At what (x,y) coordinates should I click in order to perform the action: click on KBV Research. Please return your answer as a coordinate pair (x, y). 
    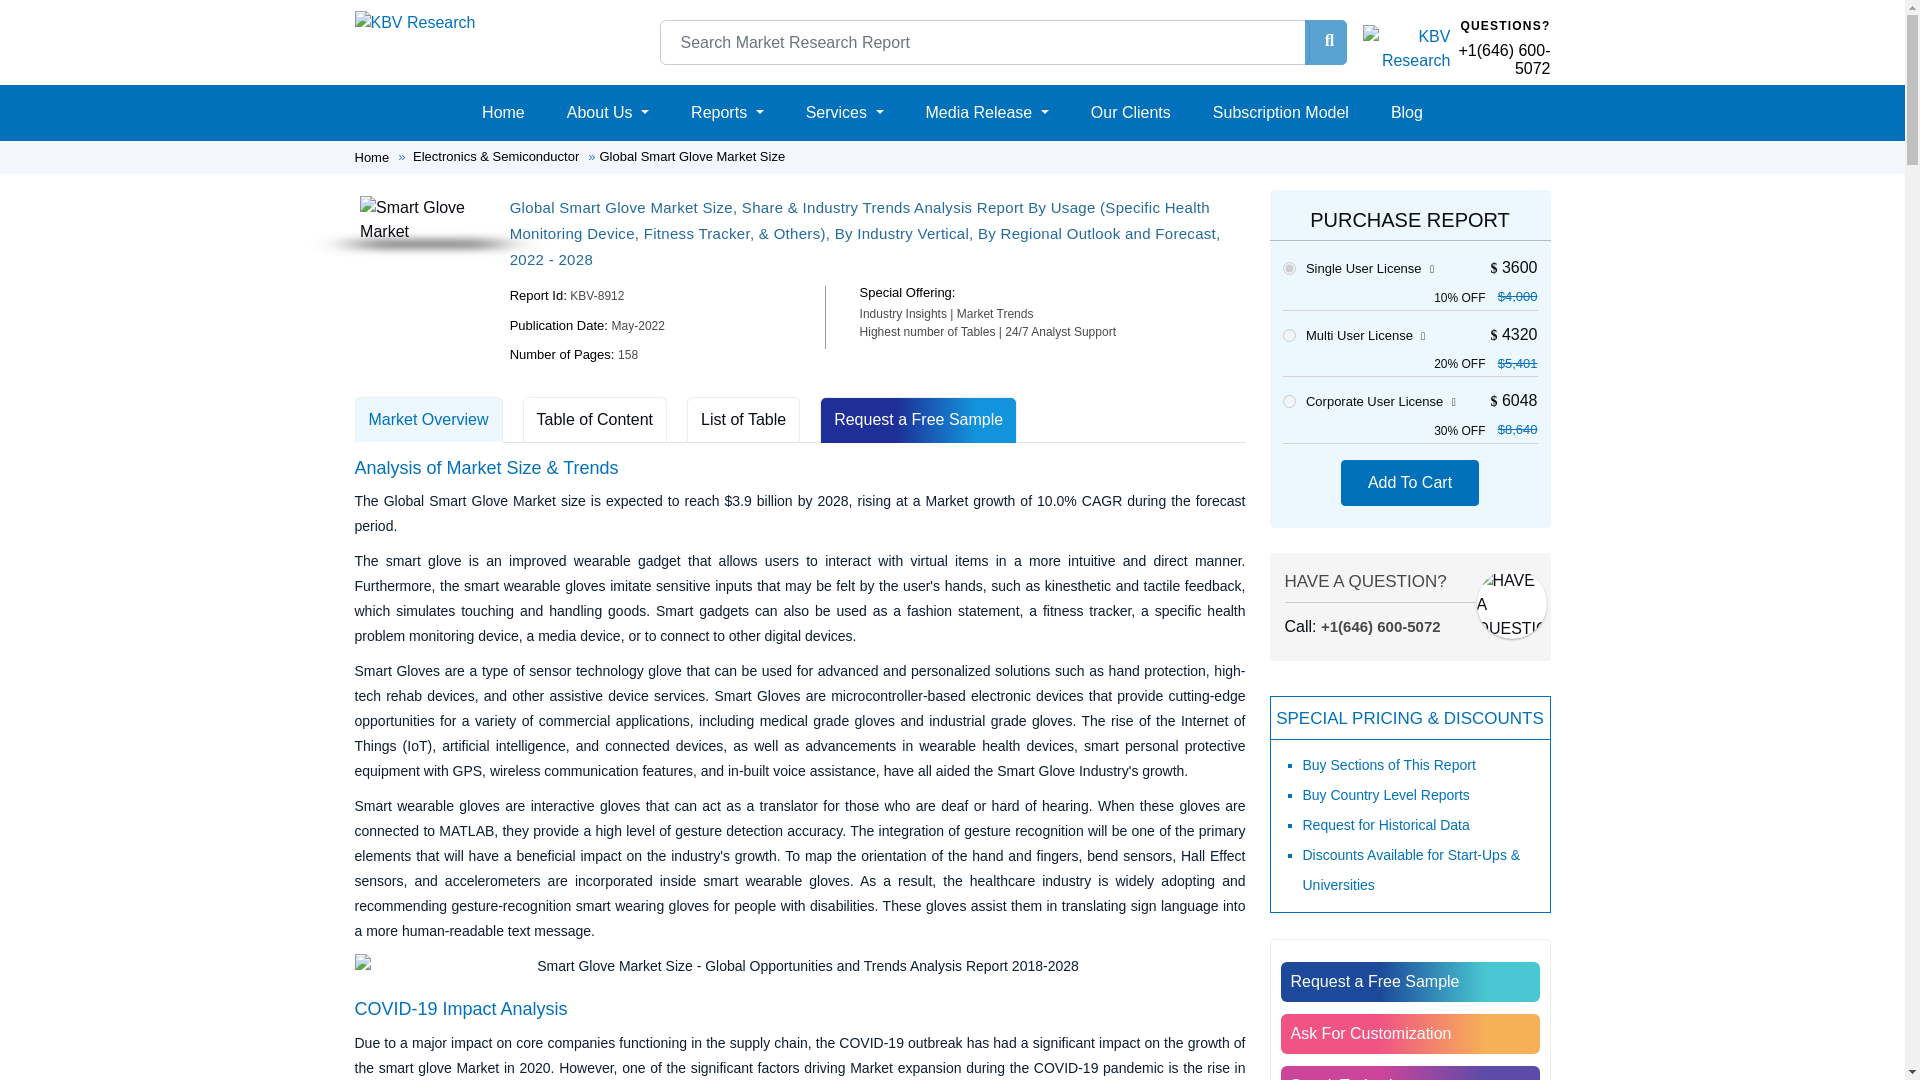
    Looking at the image, I should click on (1406, 48).